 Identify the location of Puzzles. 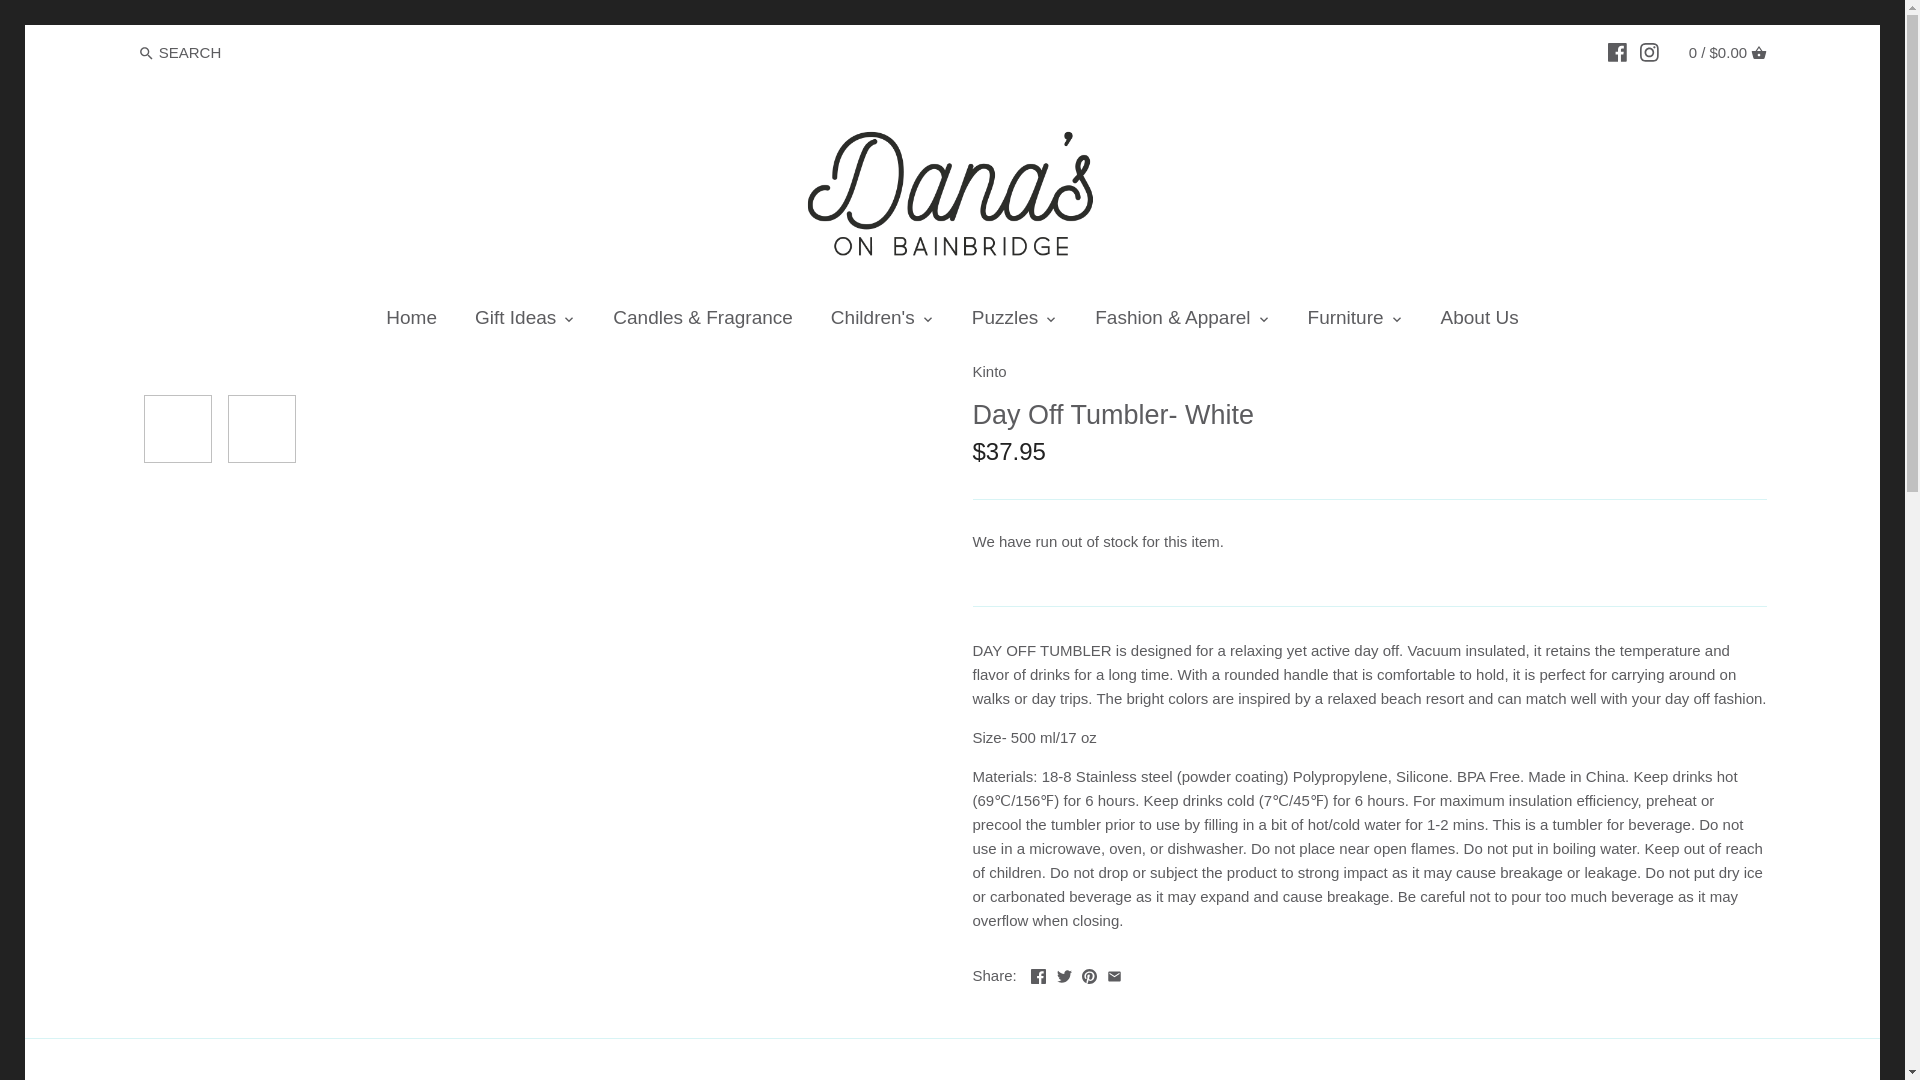
(1004, 322).